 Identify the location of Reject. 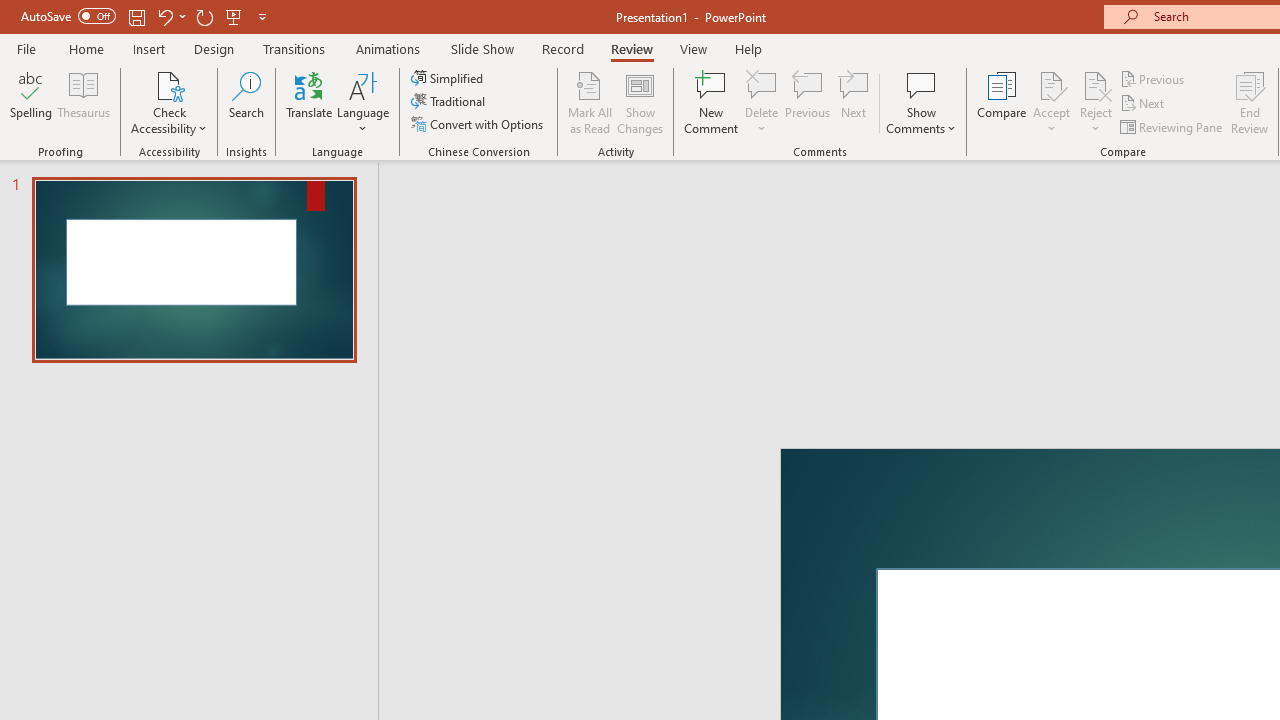
(1096, 102).